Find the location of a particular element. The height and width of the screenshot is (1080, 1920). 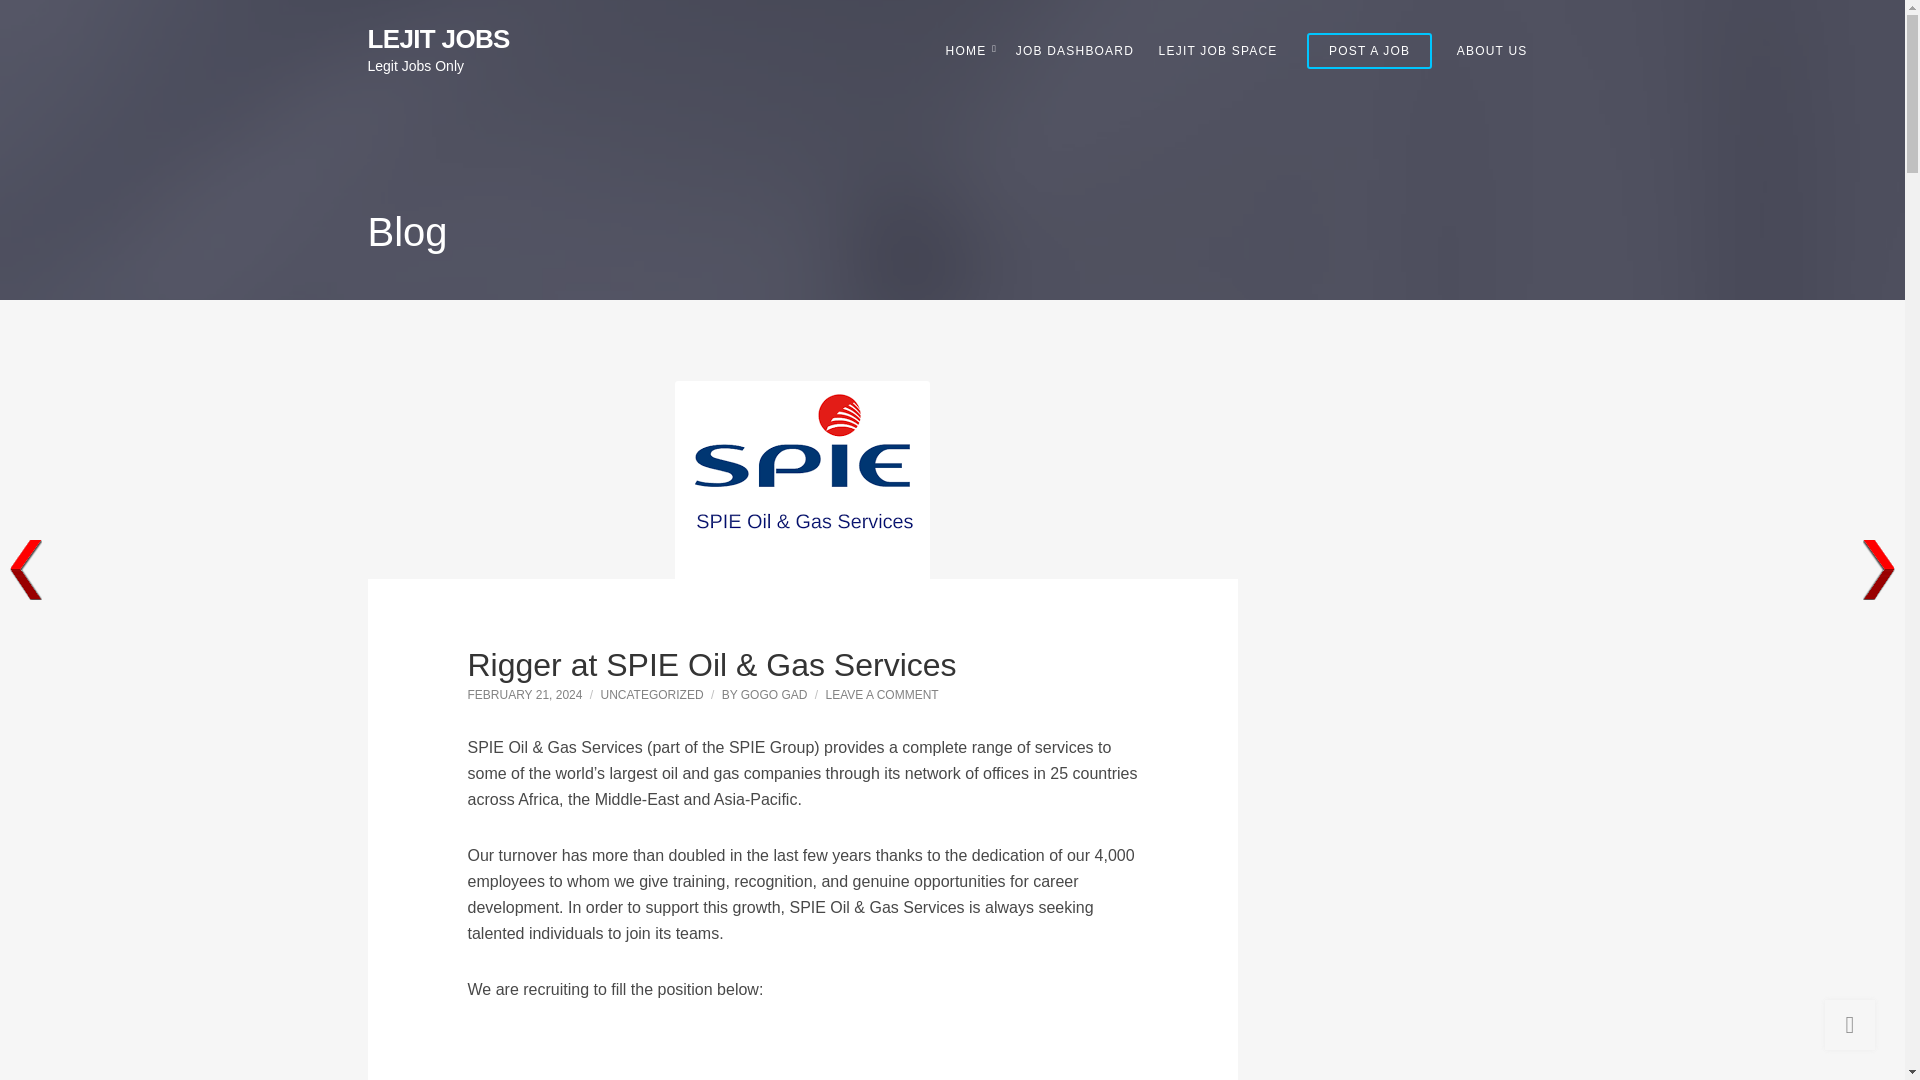

LEJIT JOBS is located at coordinates (439, 38).